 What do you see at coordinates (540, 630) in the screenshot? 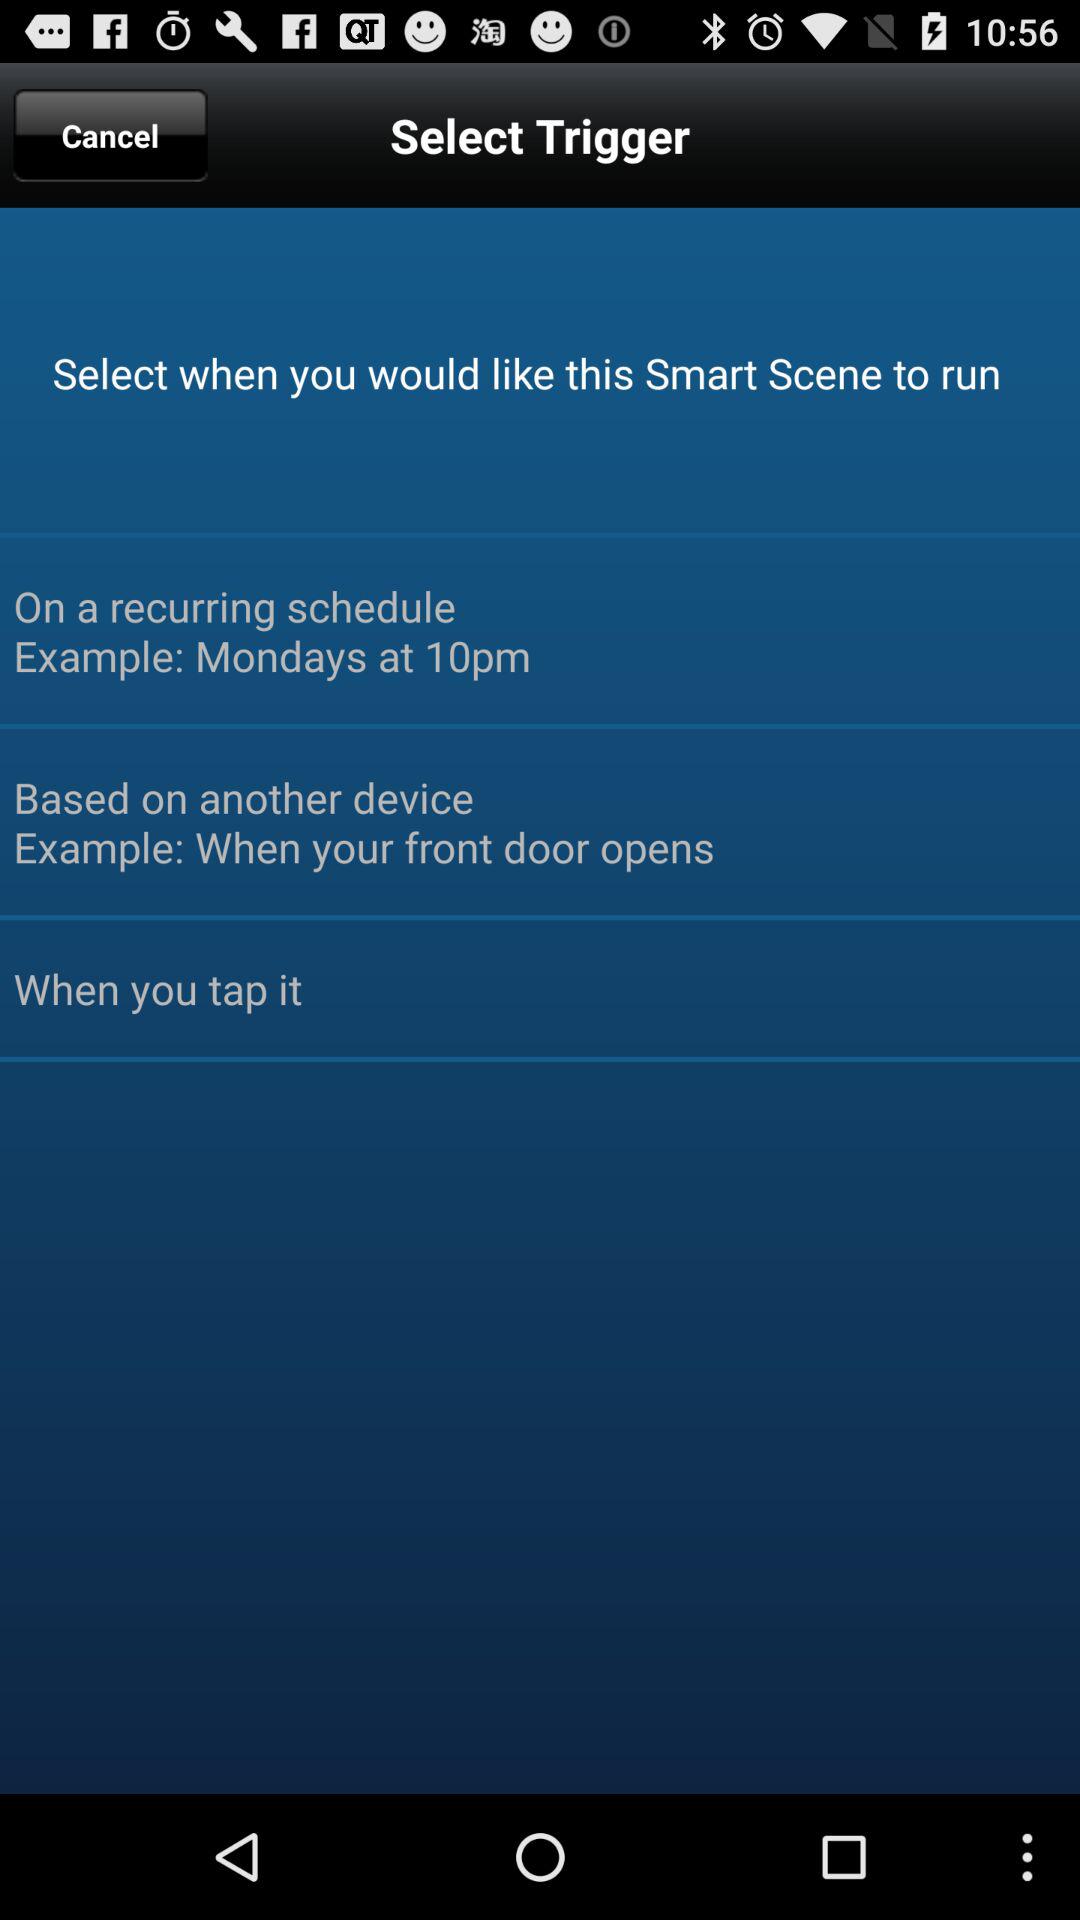
I see `tap on a recurring` at bounding box center [540, 630].